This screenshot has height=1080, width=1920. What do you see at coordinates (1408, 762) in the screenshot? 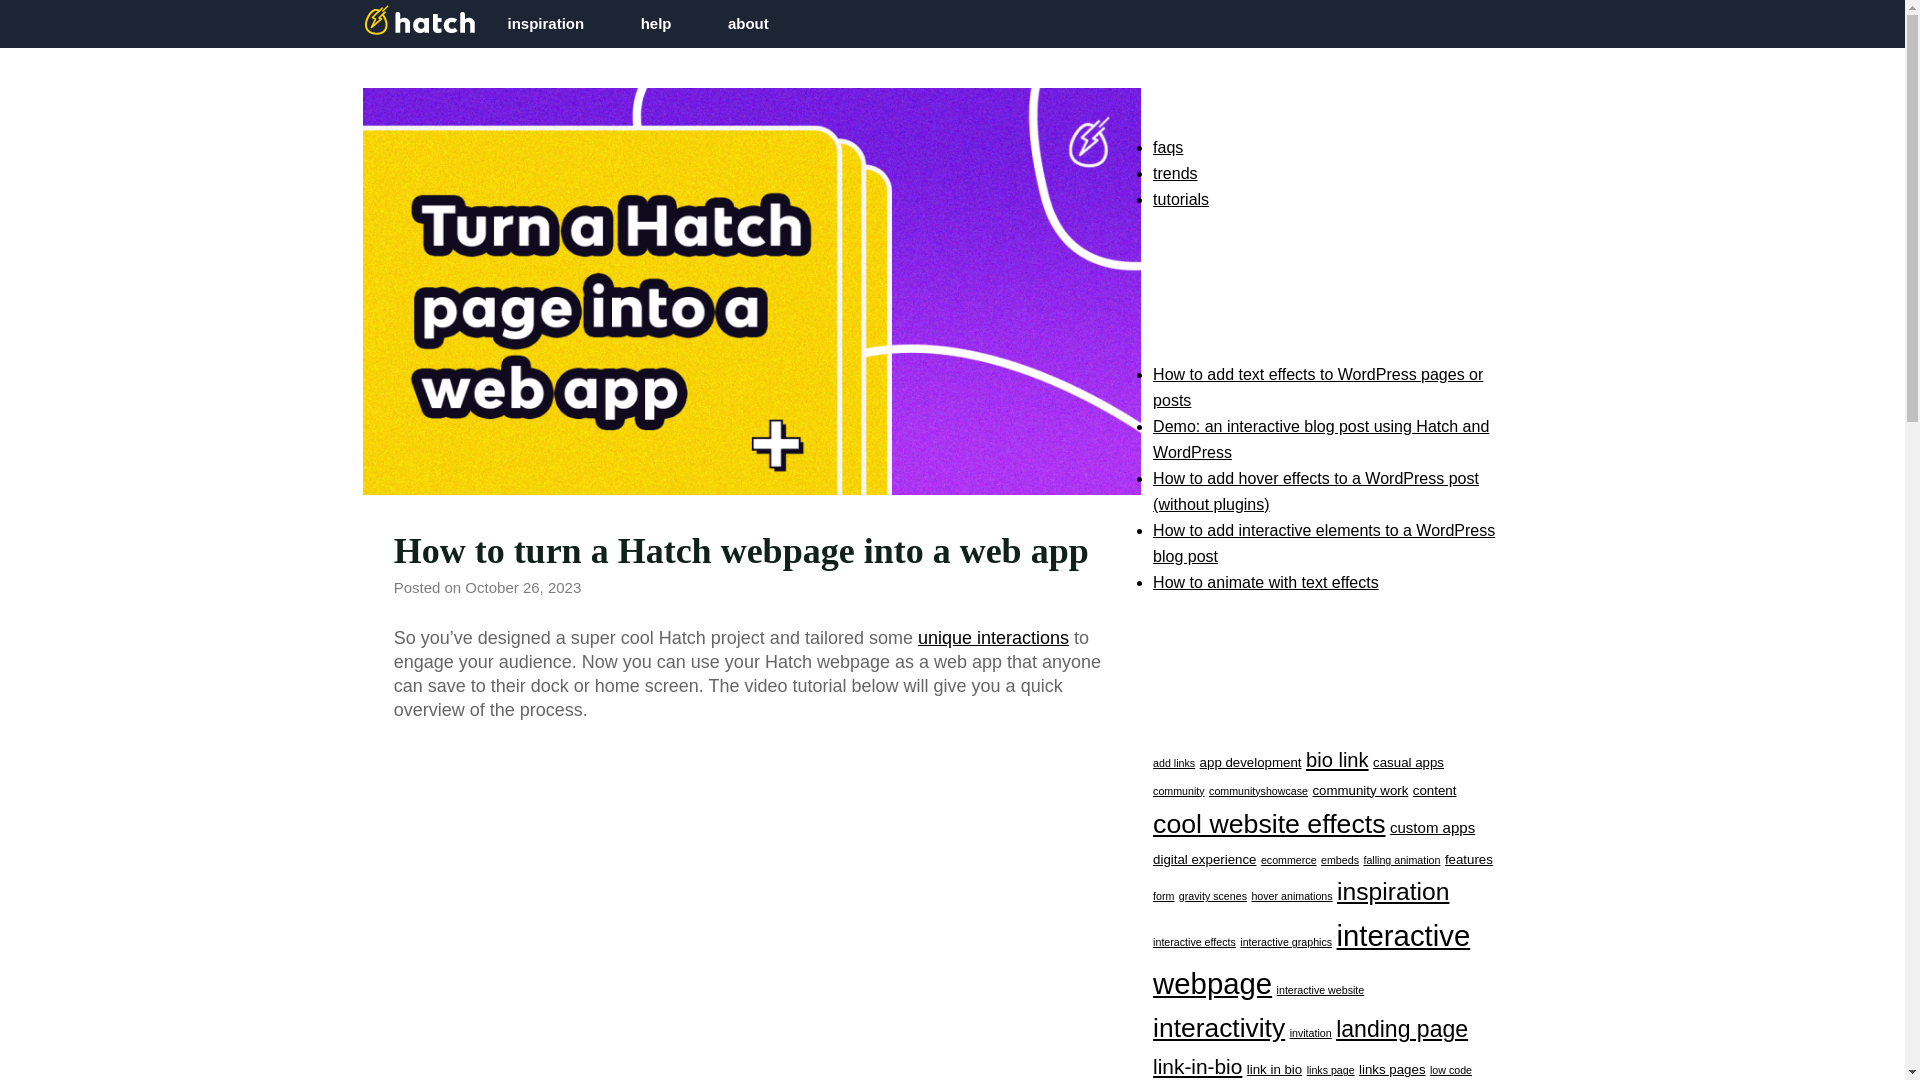
I see `casual apps` at bounding box center [1408, 762].